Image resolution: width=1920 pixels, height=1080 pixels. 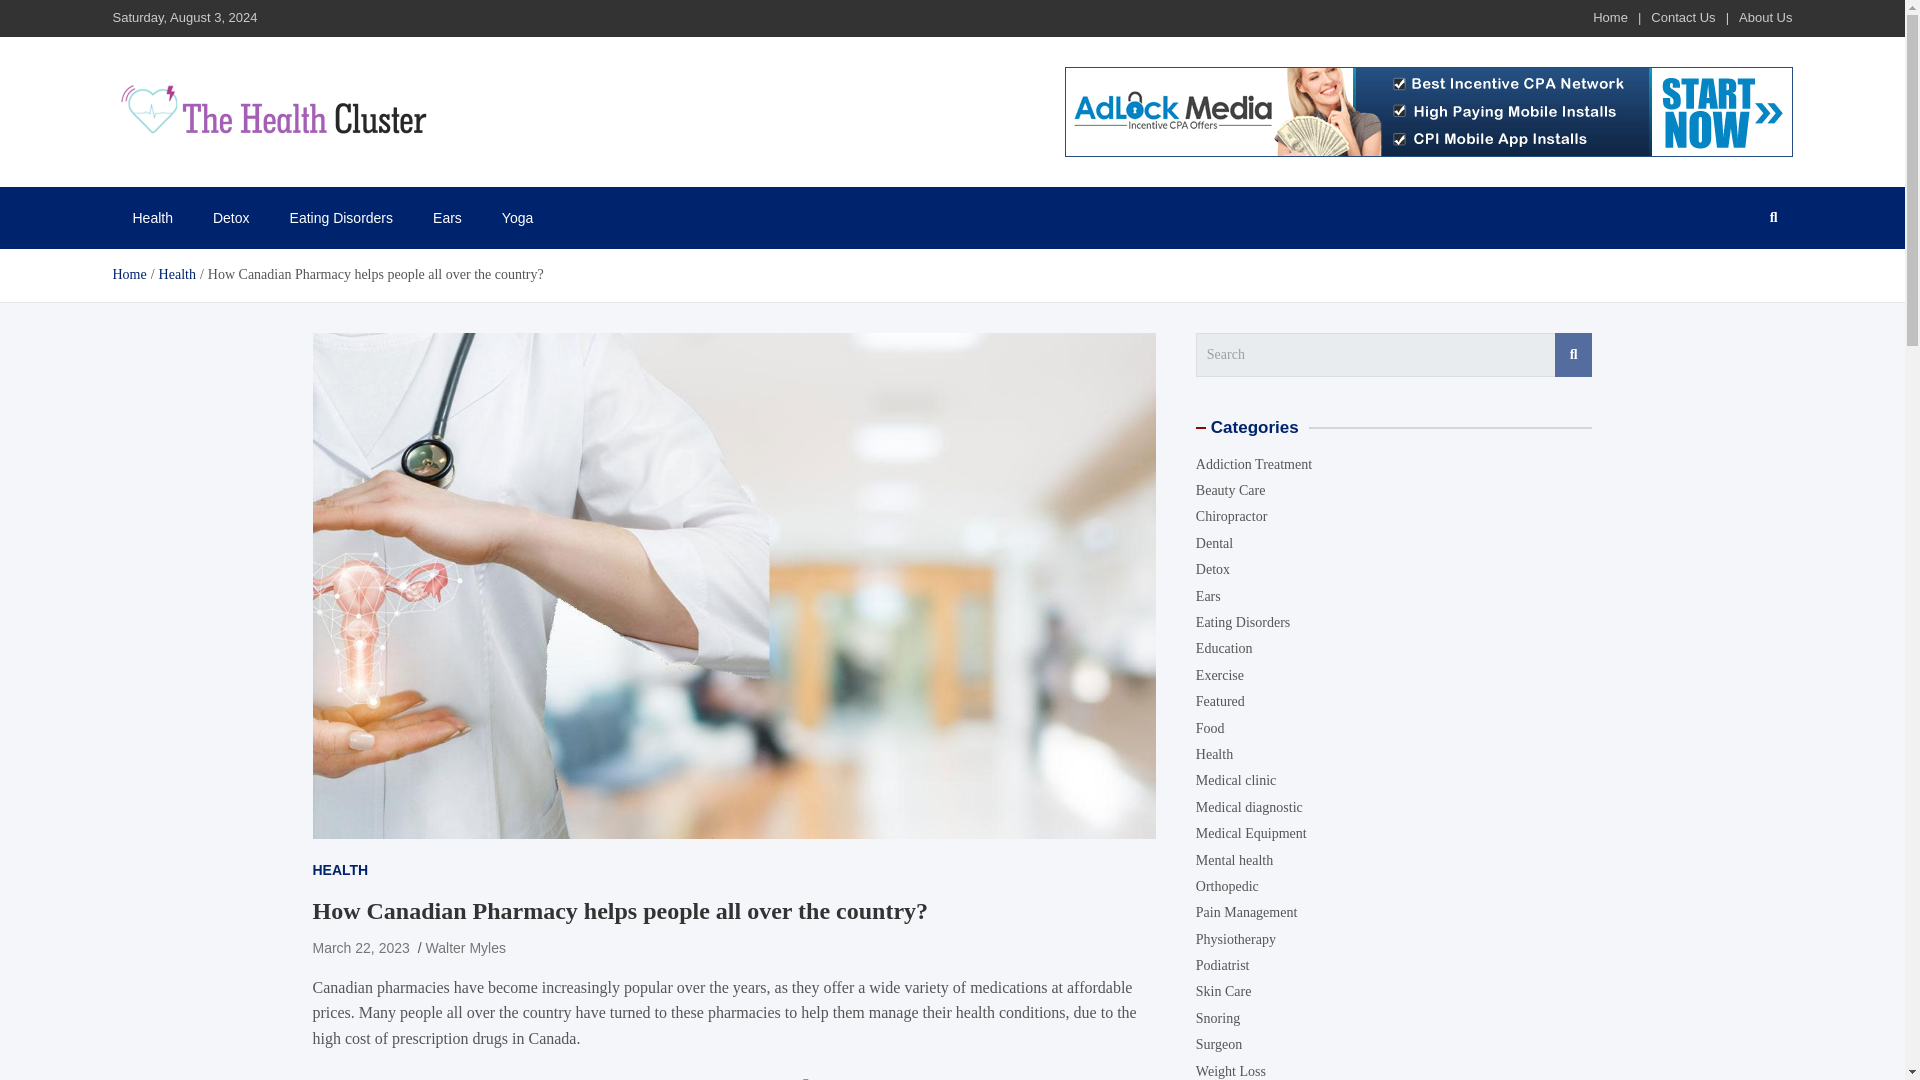 What do you see at coordinates (360, 947) in the screenshot?
I see `March 22, 2023` at bounding box center [360, 947].